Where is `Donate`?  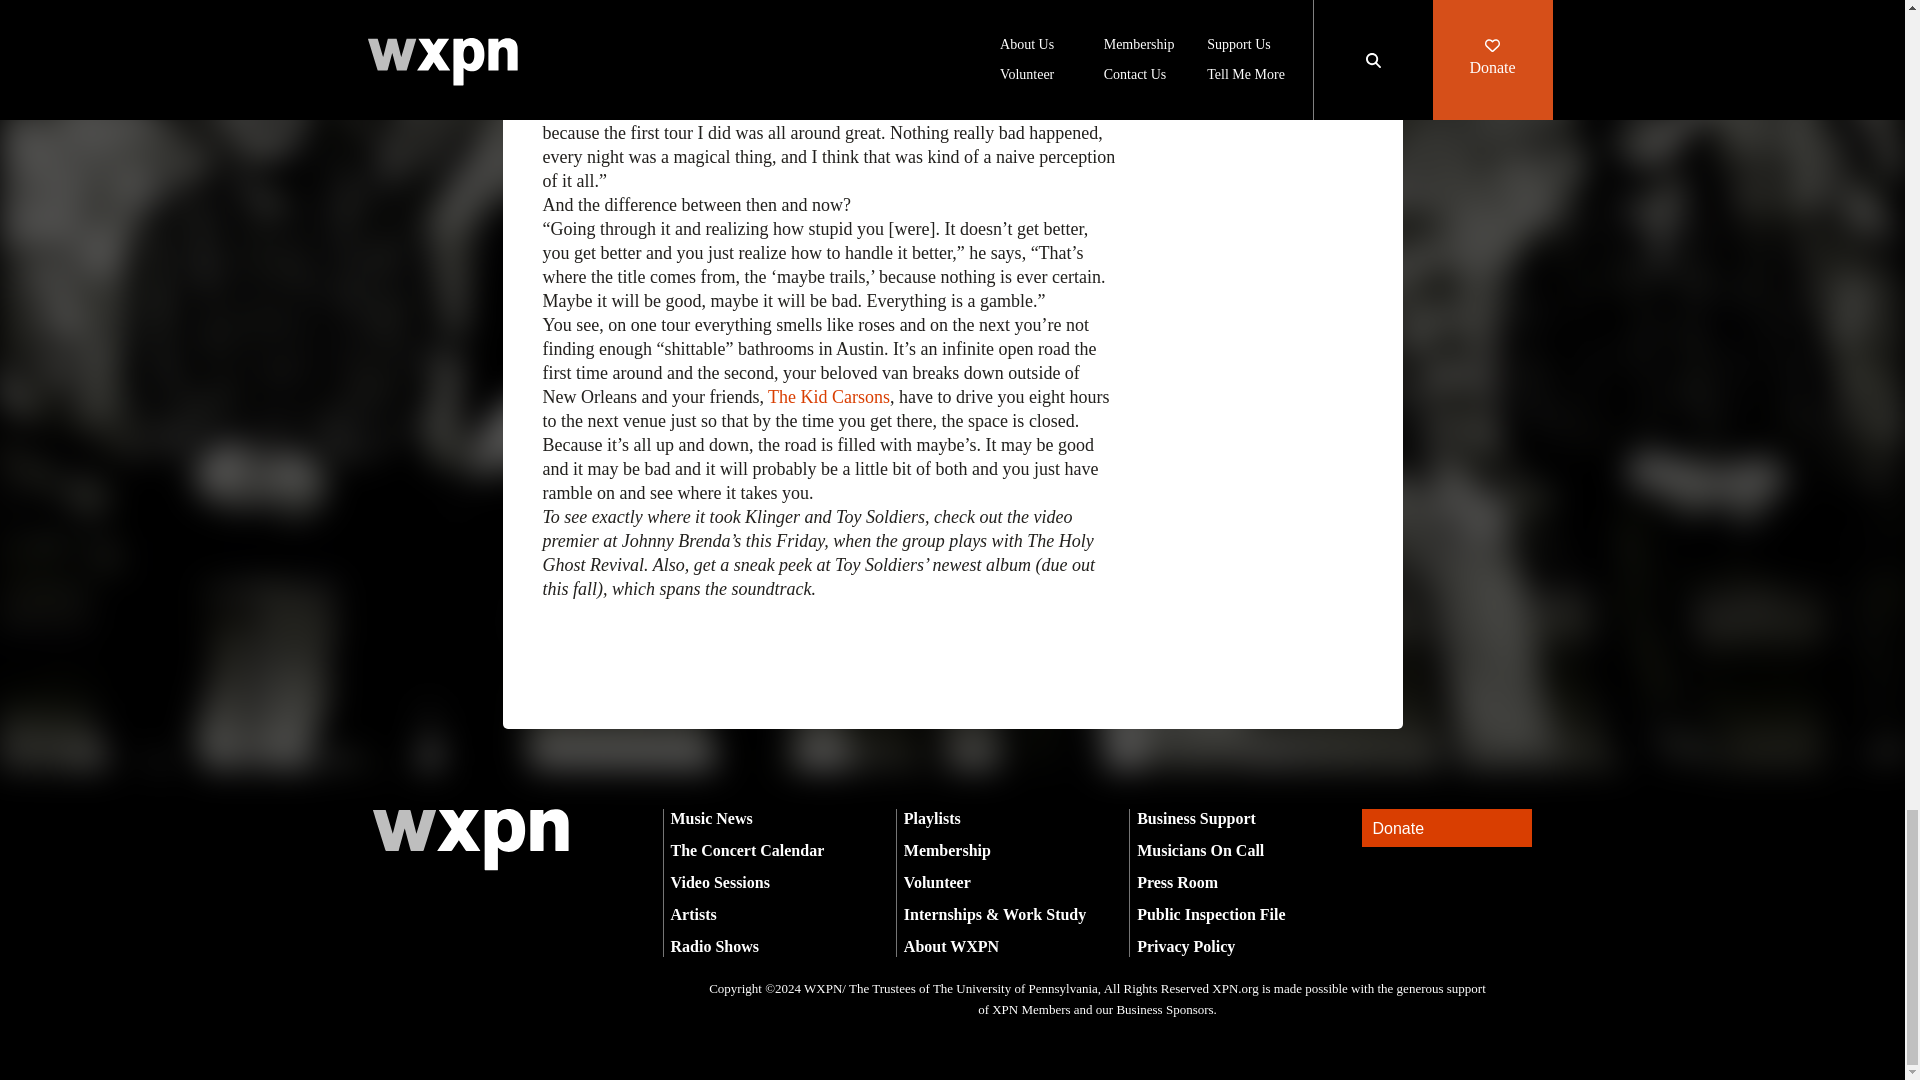 Donate is located at coordinates (1446, 828).